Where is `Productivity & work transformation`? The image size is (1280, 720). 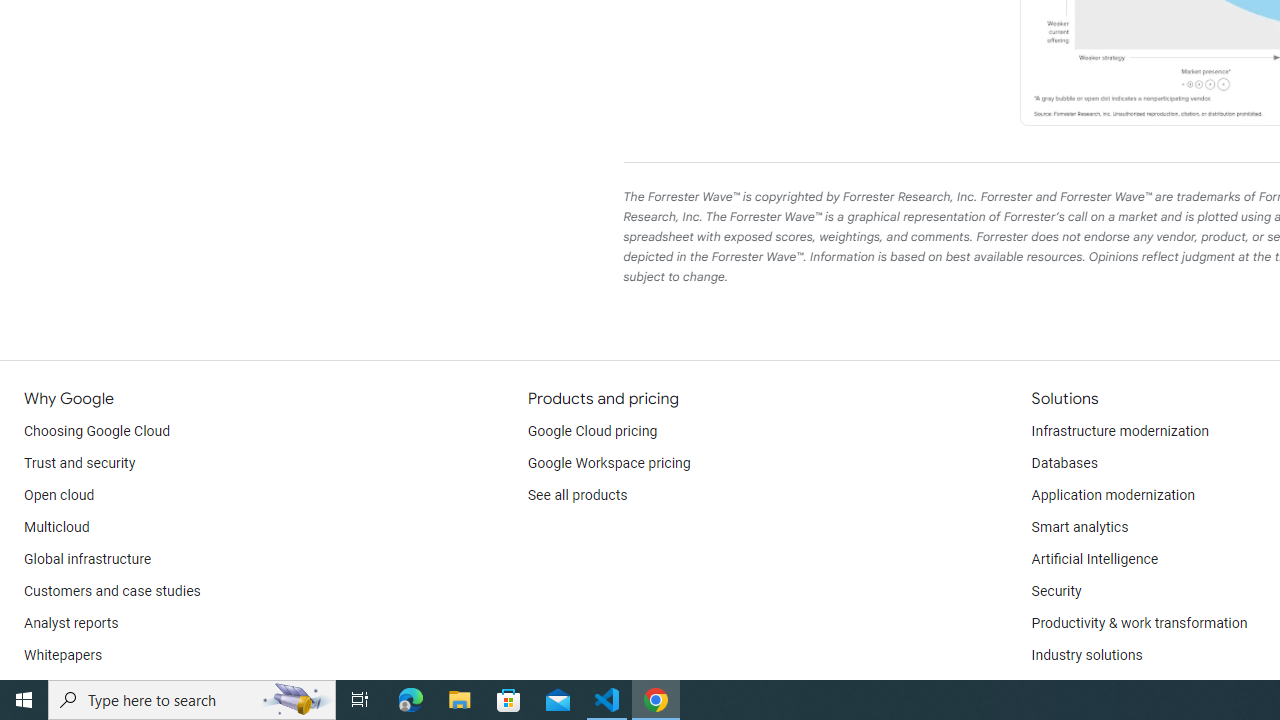
Productivity & work transformation is located at coordinates (1139, 624).